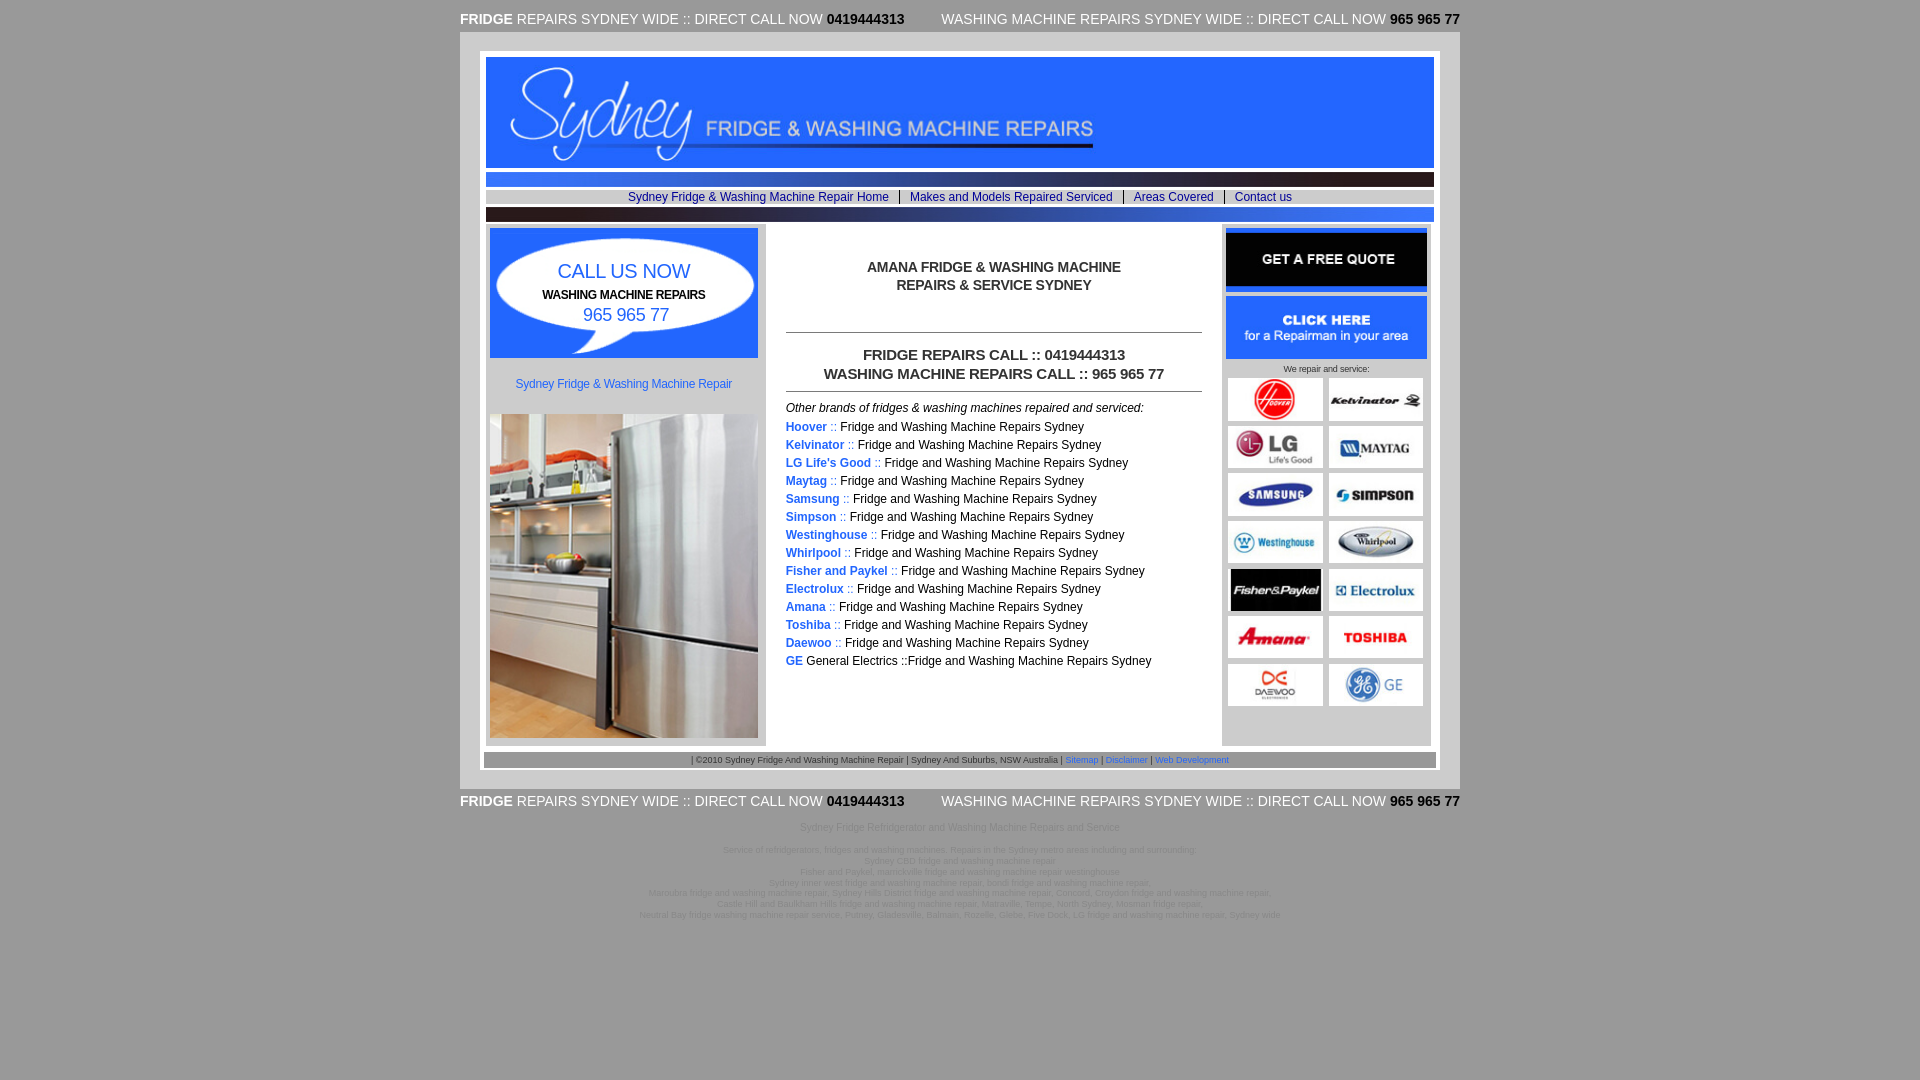 The height and width of the screenshot is (1080, 1920). I want to click on Web Development, so click(1192, 760).